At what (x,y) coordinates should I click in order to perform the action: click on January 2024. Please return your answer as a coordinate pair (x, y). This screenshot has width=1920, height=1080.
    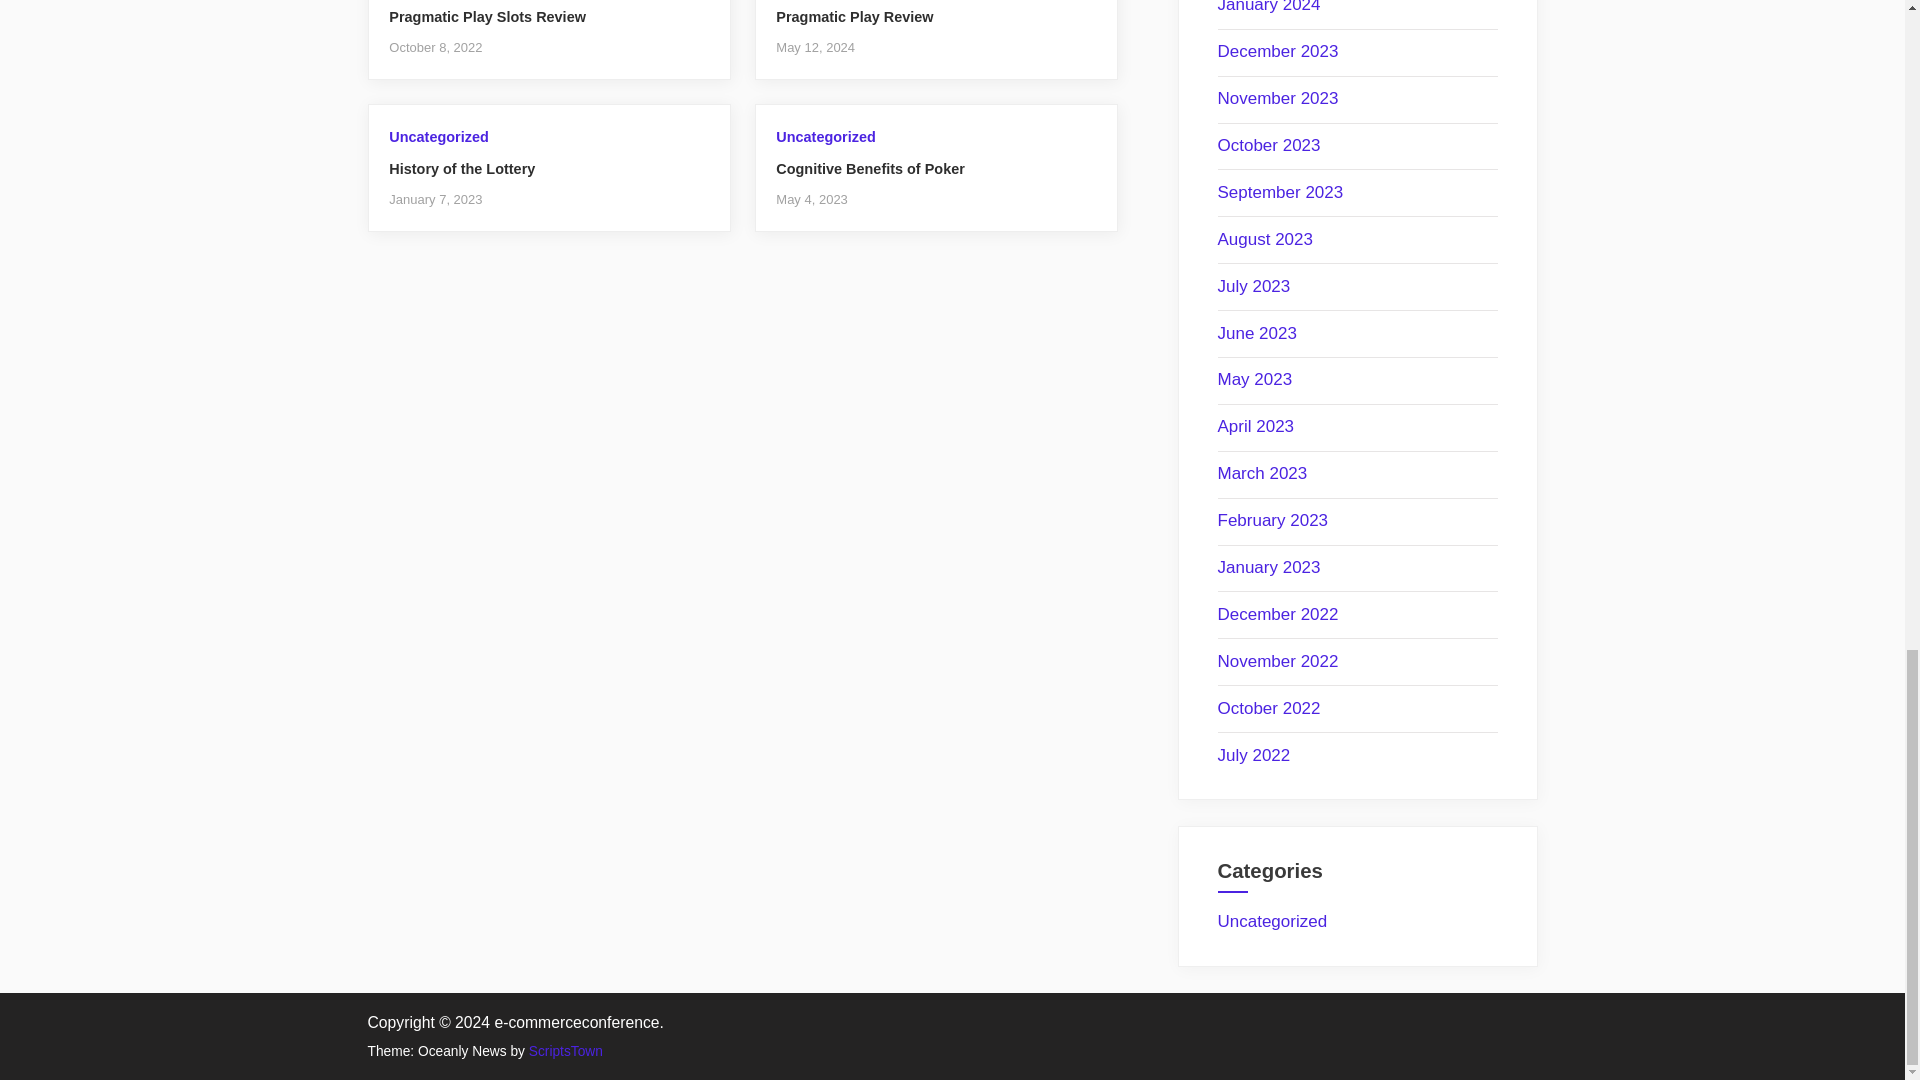
    Looking at the image, I should click on (1268, 7).